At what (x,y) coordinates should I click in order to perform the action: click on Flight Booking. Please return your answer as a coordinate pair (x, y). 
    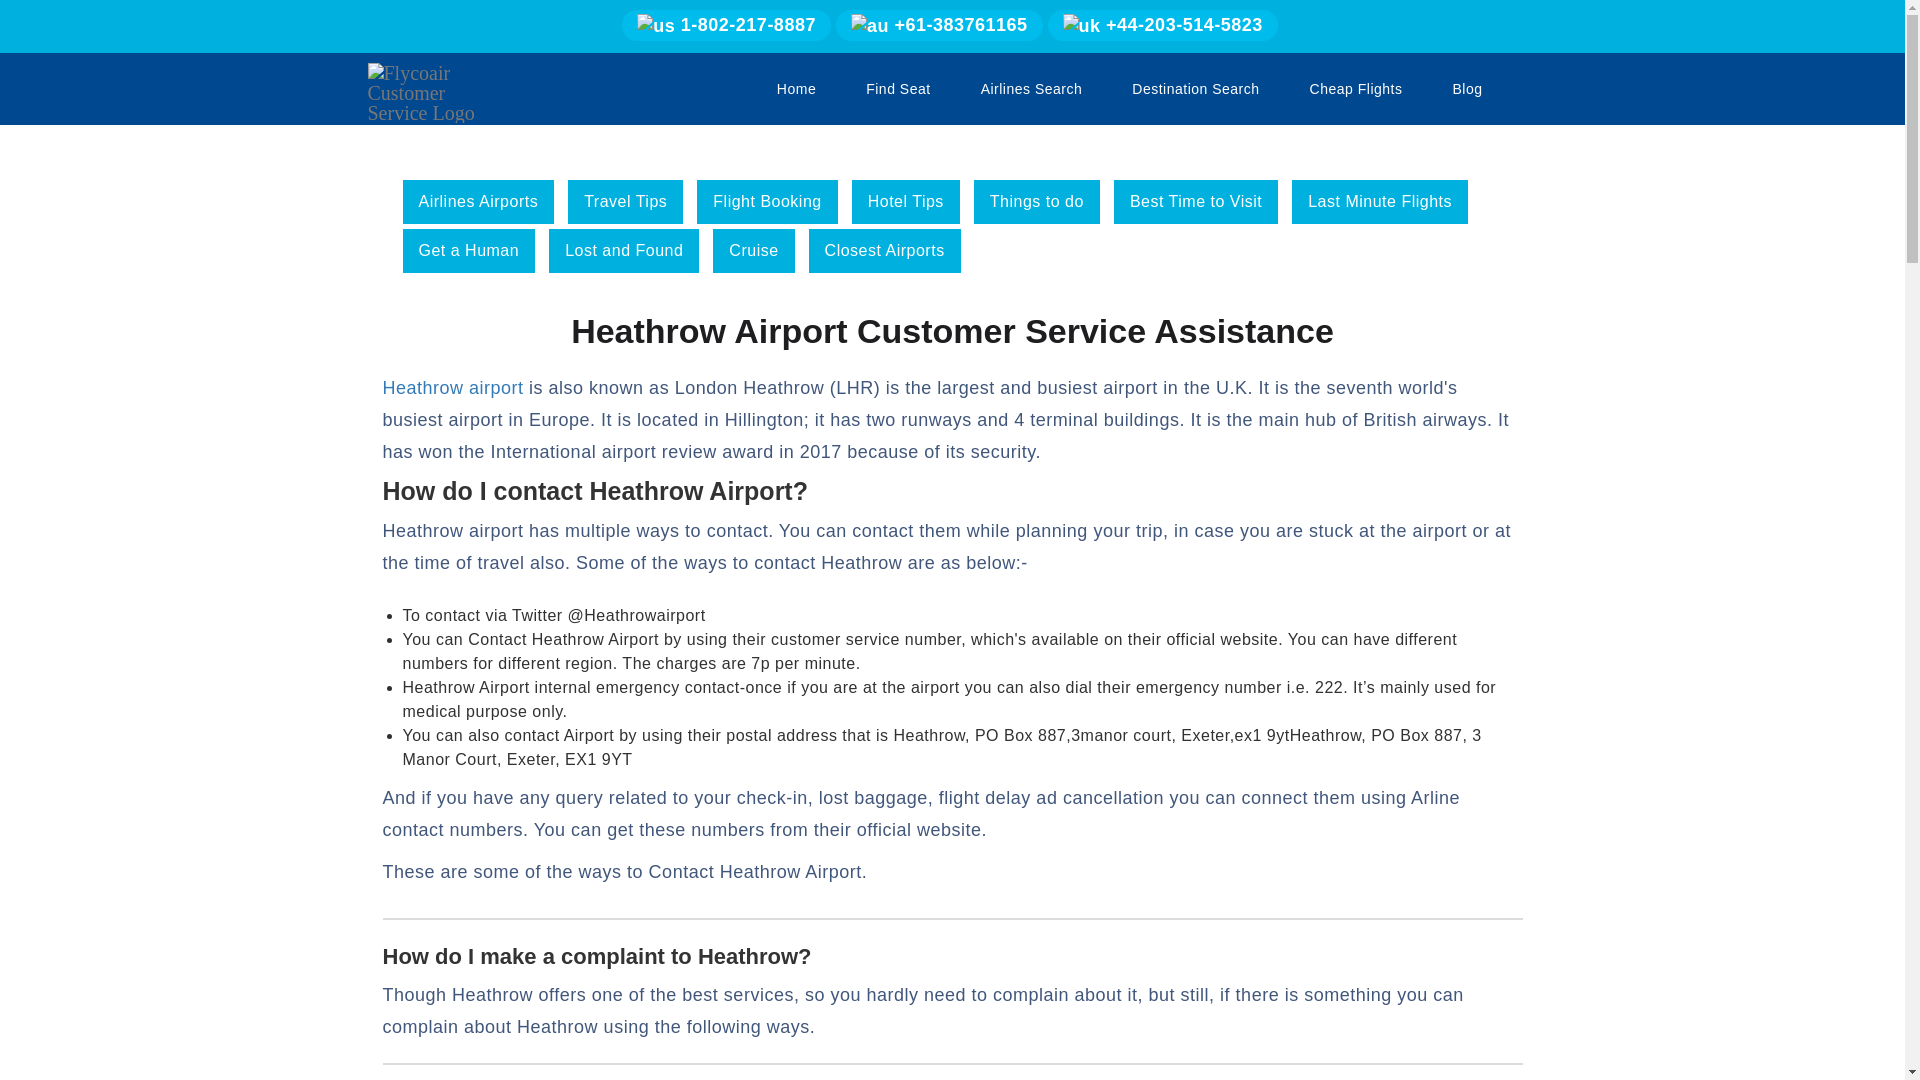
    Looking at the image, I should click on (766, 202).